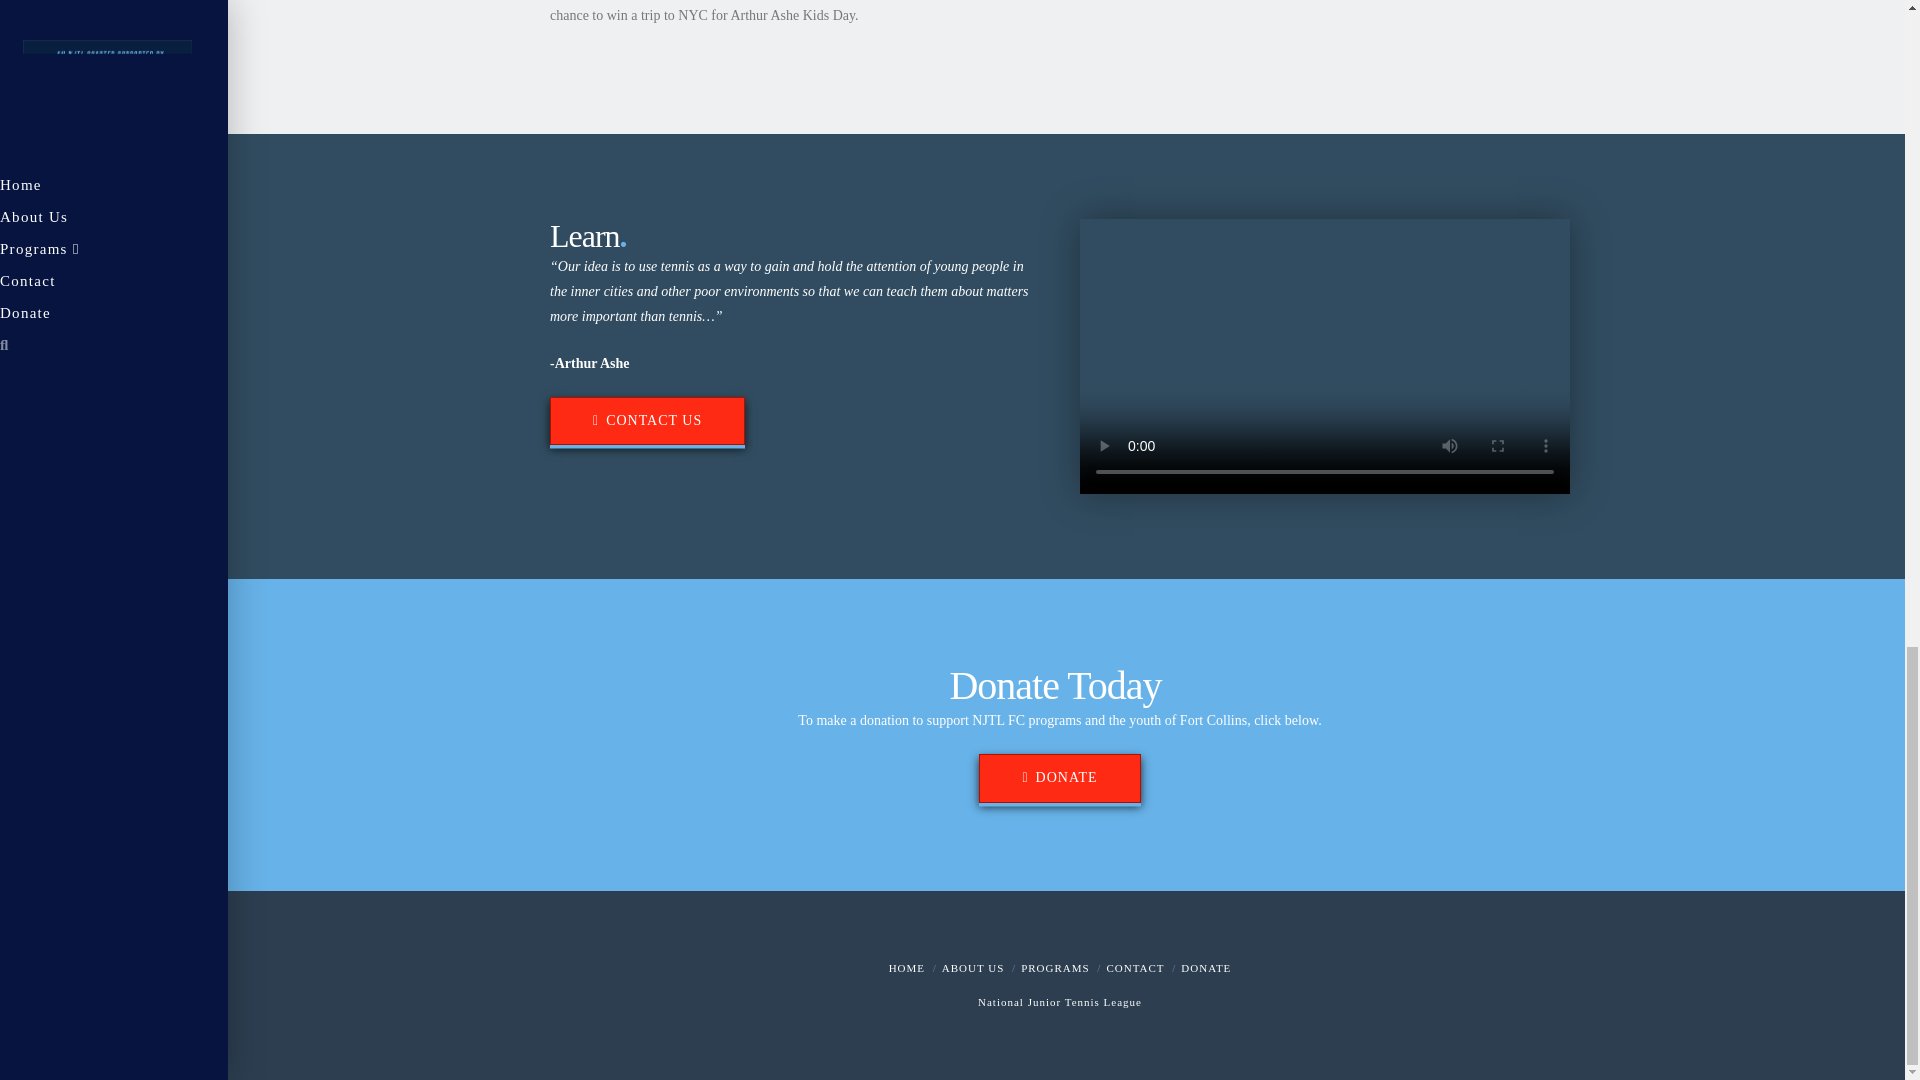  I want to click on About, so click(973, 968).